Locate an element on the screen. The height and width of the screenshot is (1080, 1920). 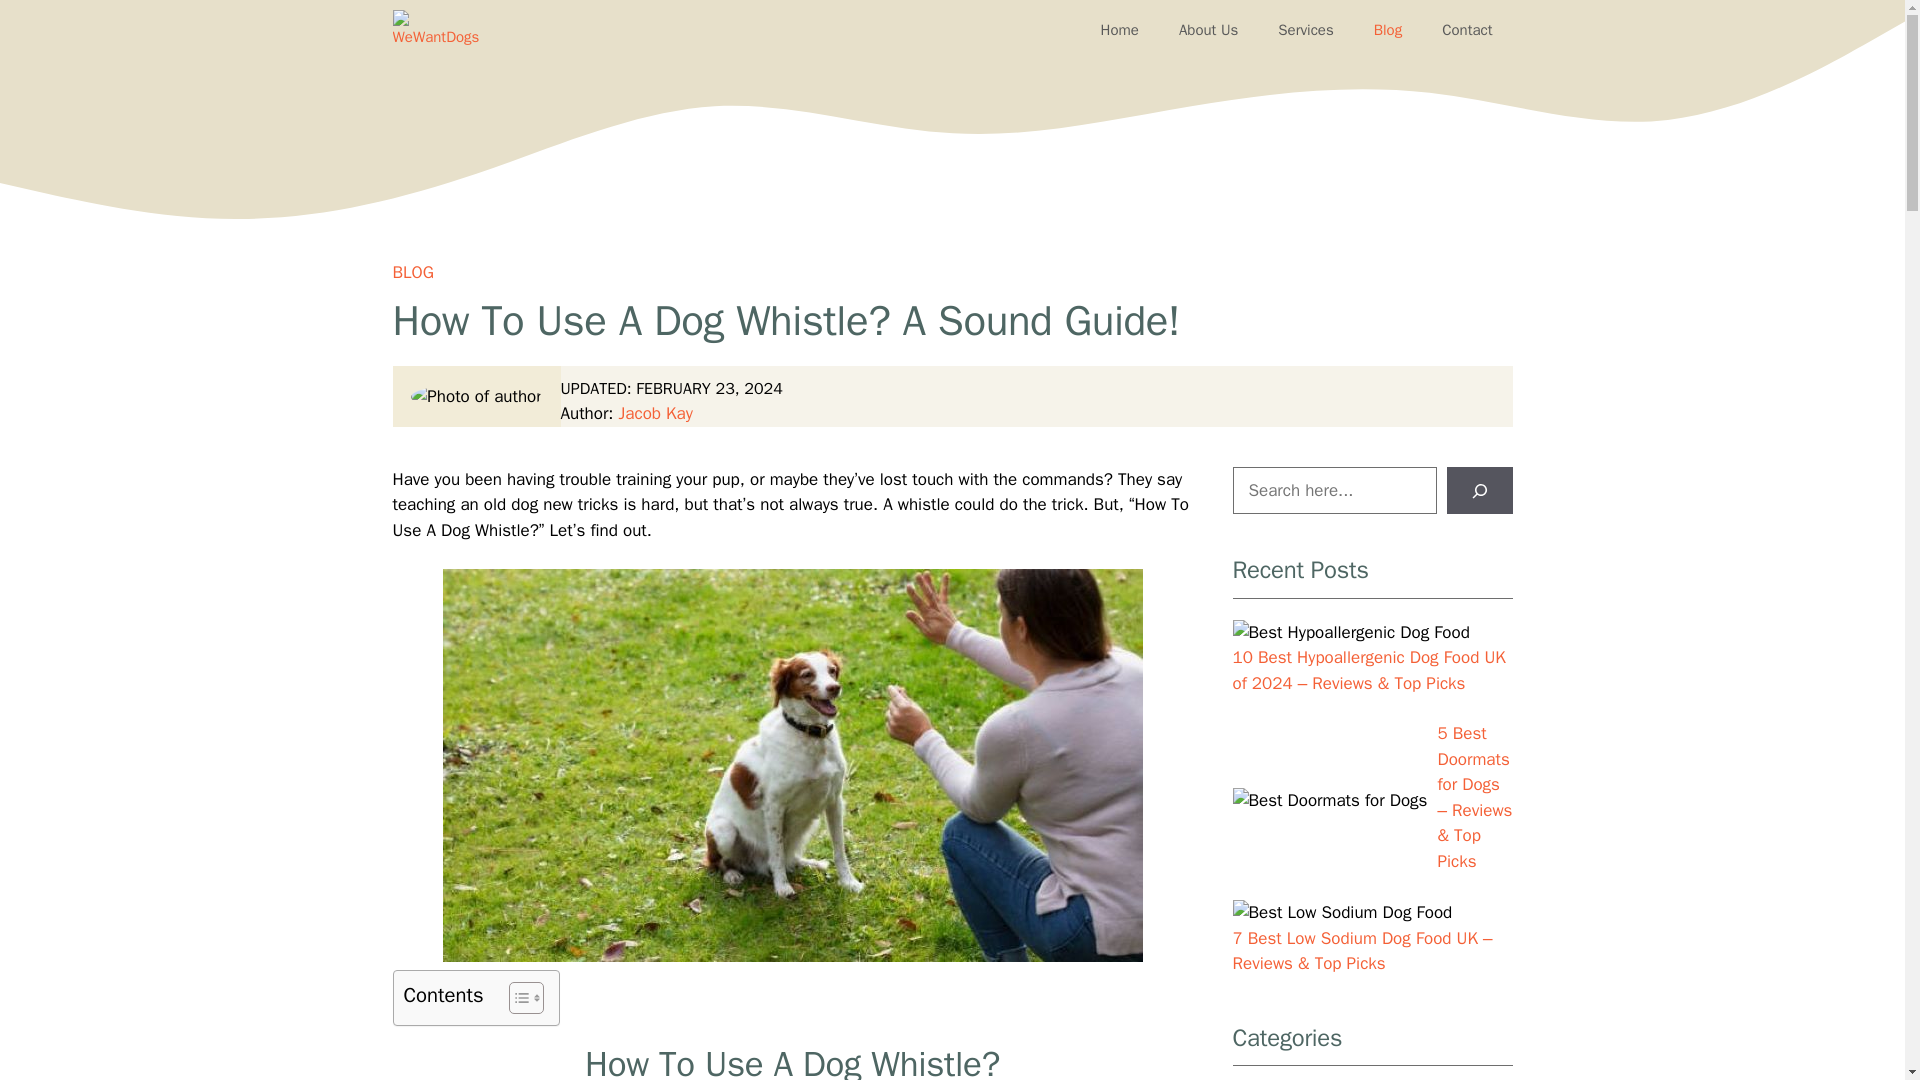
About Us is located at coordinates (1208, 30).